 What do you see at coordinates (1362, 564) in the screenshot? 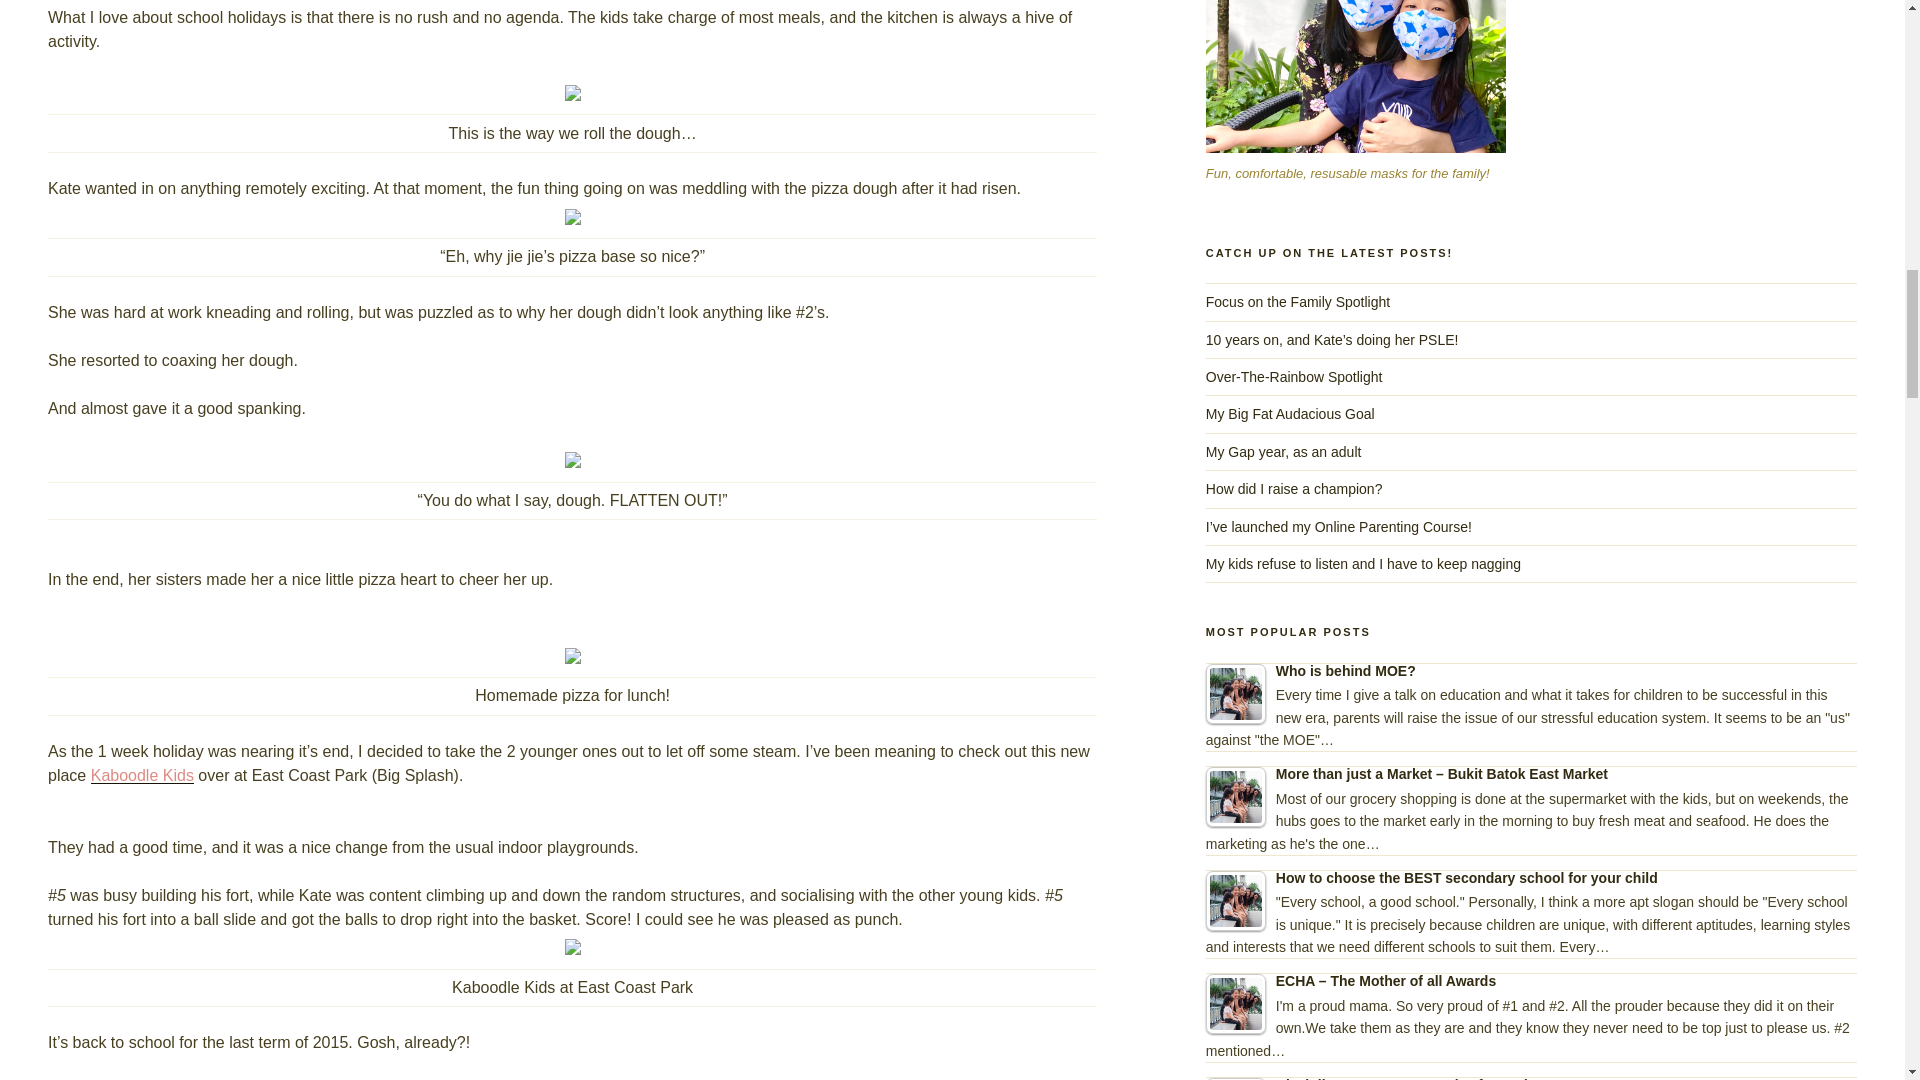
I see `My kids refuse to listen and I have to keep nagging` at bounding box center [1362, 564].